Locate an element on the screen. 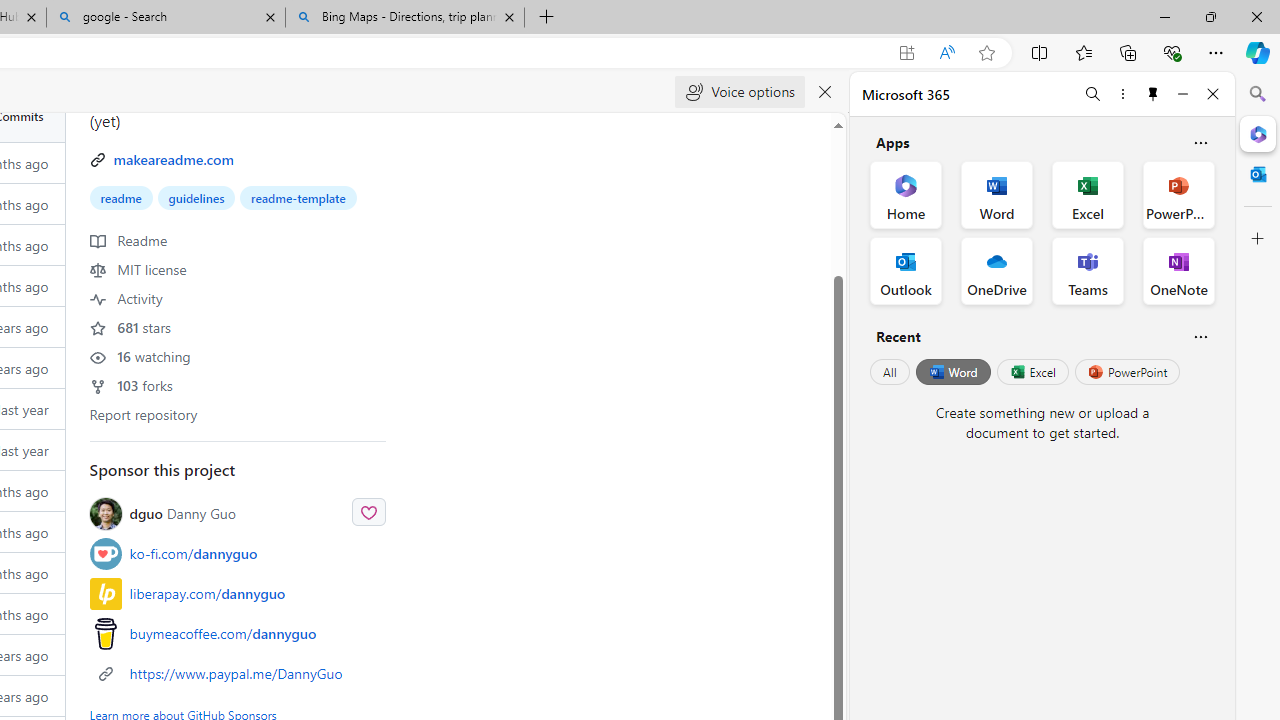 Image resolution: width=1280 pixels, height=720 pixels. buy_me_a_coffee is located at coordinates (105, 634).